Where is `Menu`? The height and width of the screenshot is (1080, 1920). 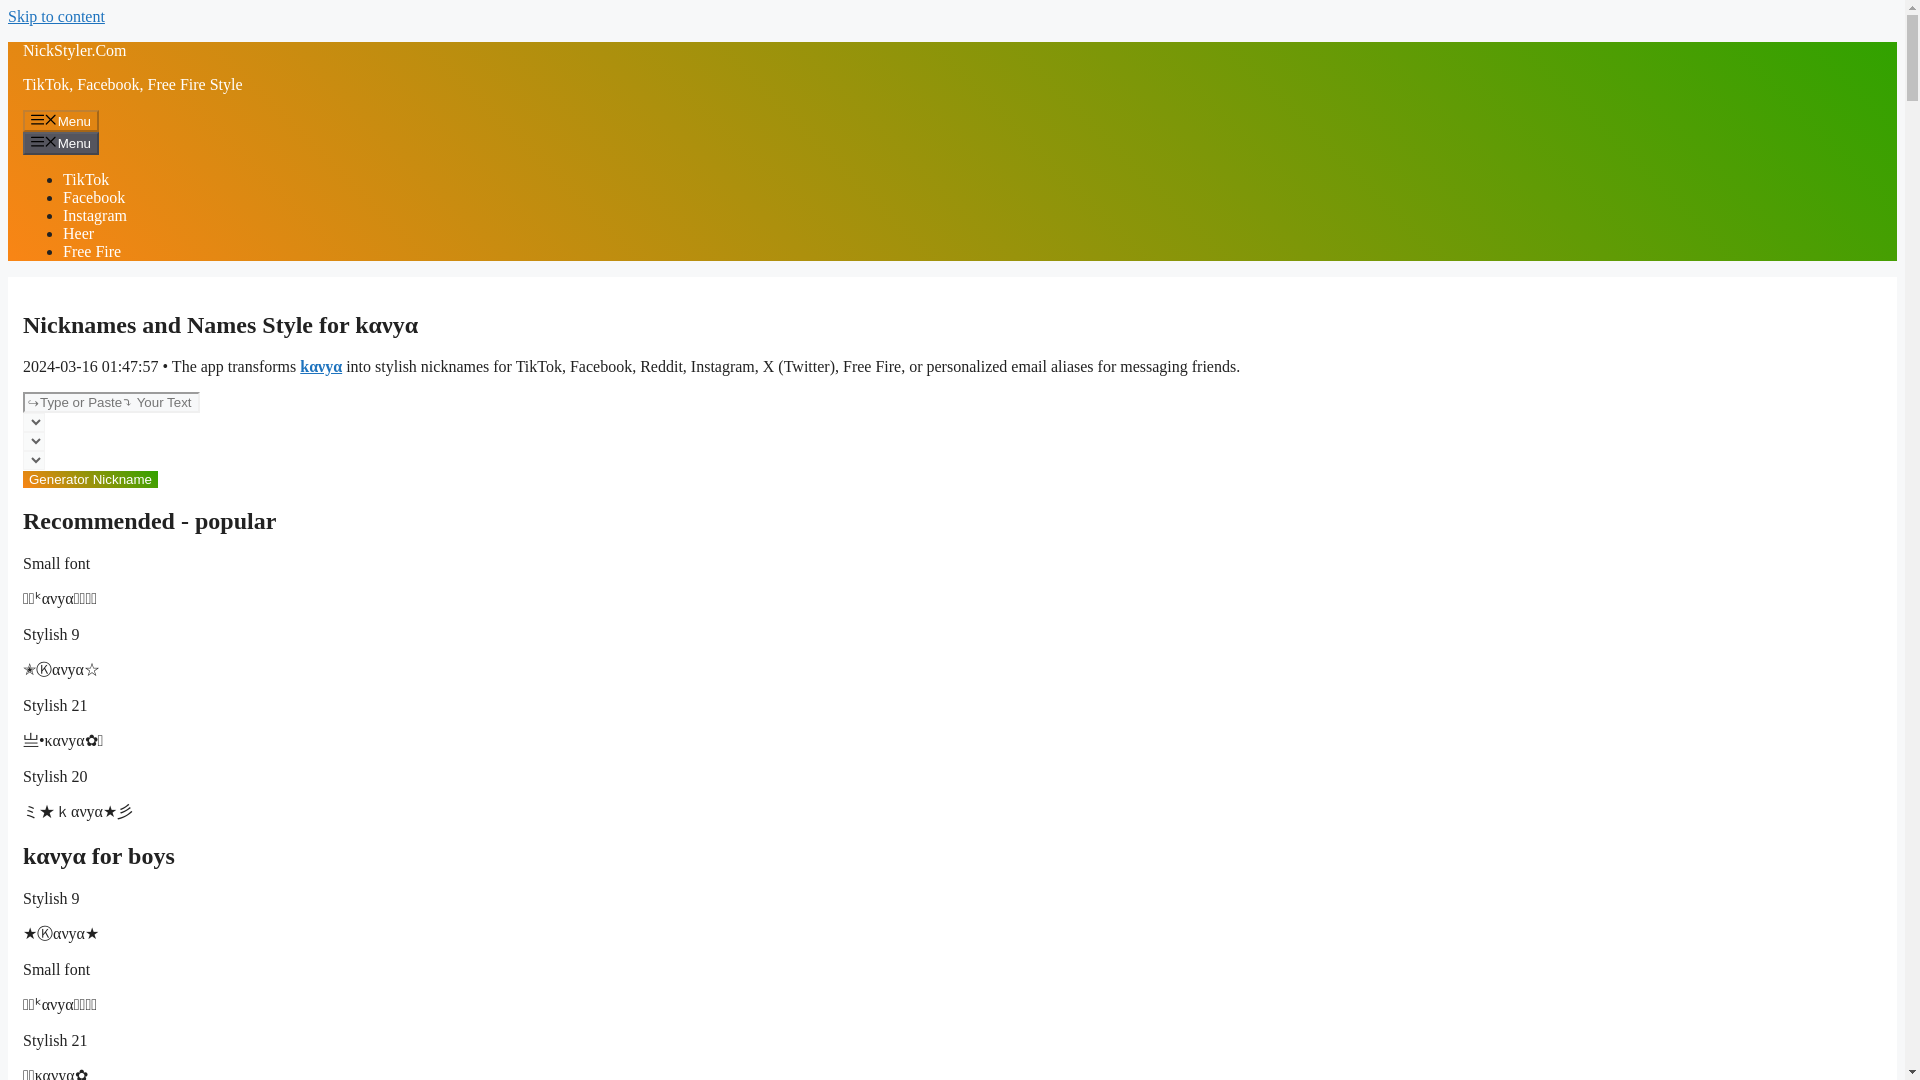
Menu is located at coordinates (61, 142).